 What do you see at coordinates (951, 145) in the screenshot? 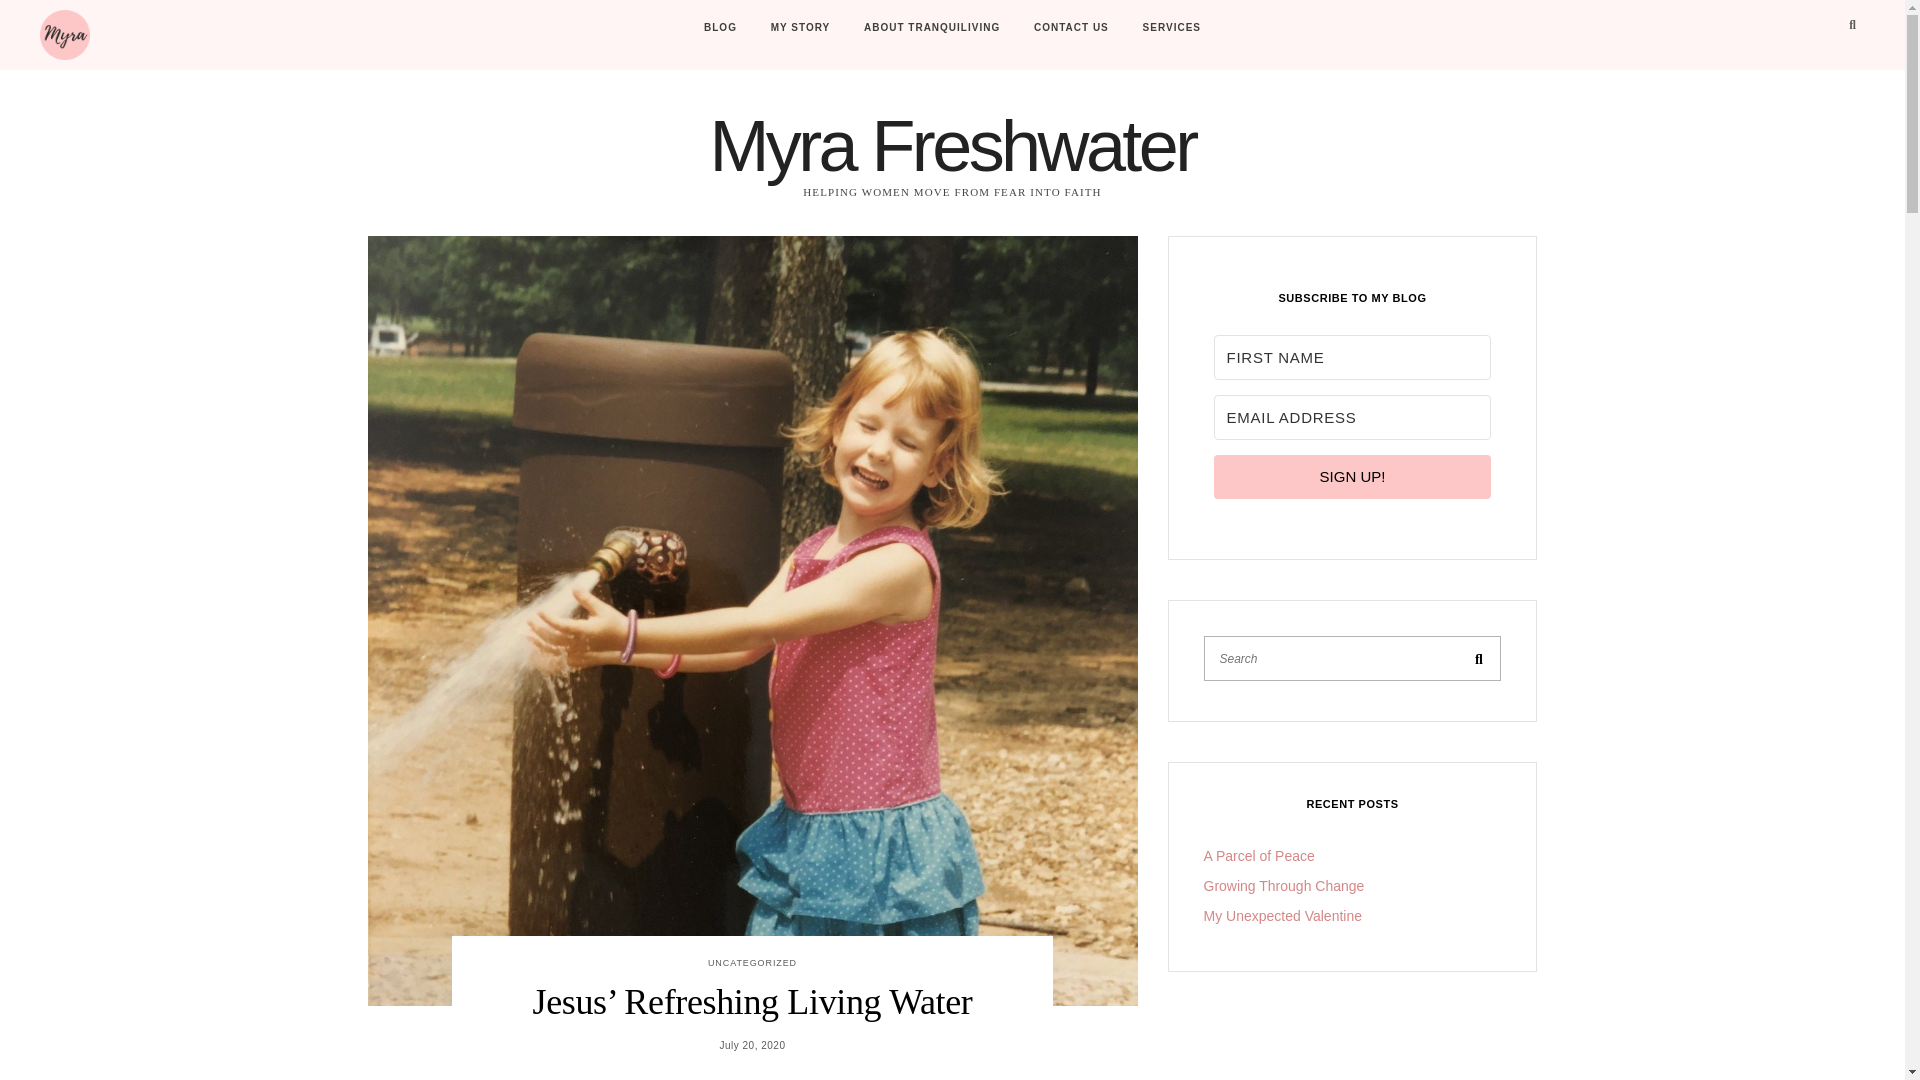
I see `Myra Freshwater` at bounding box center [951, 145].